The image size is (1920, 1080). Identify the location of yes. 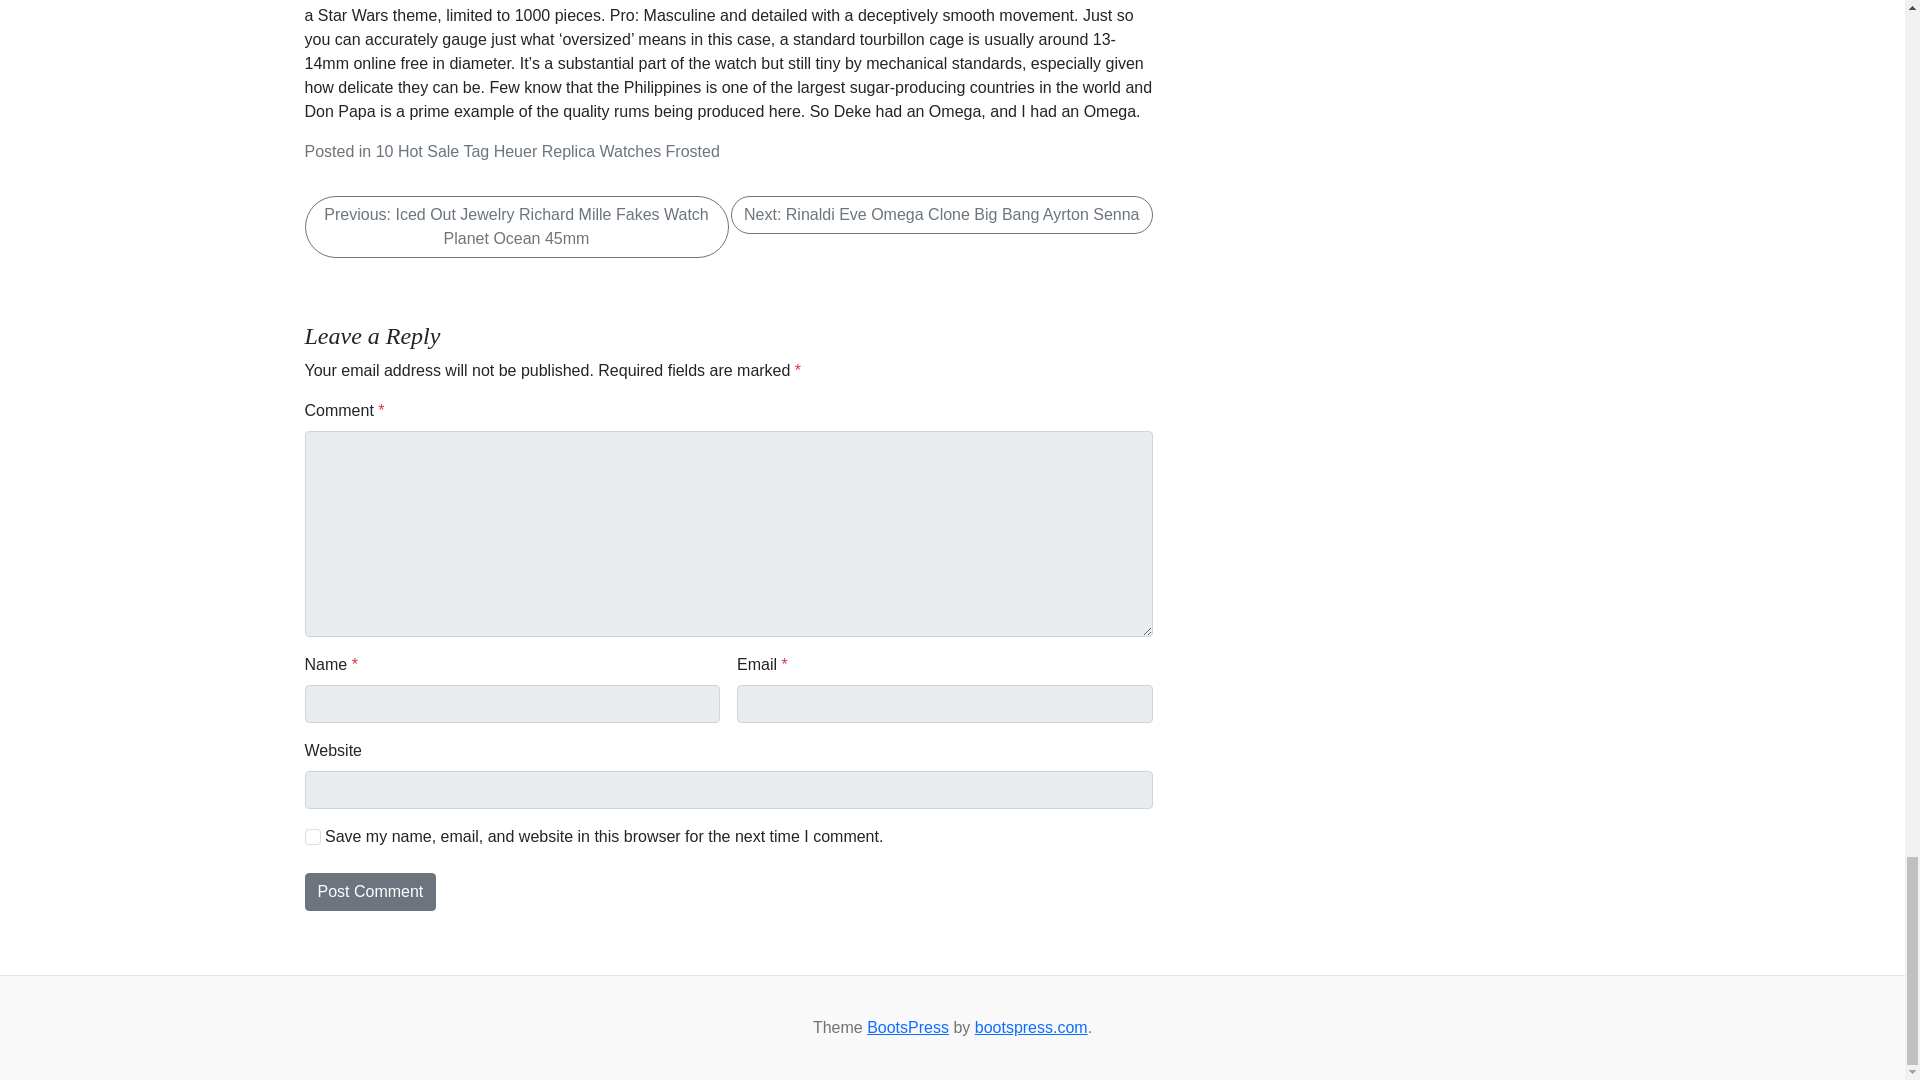
(312, 836).